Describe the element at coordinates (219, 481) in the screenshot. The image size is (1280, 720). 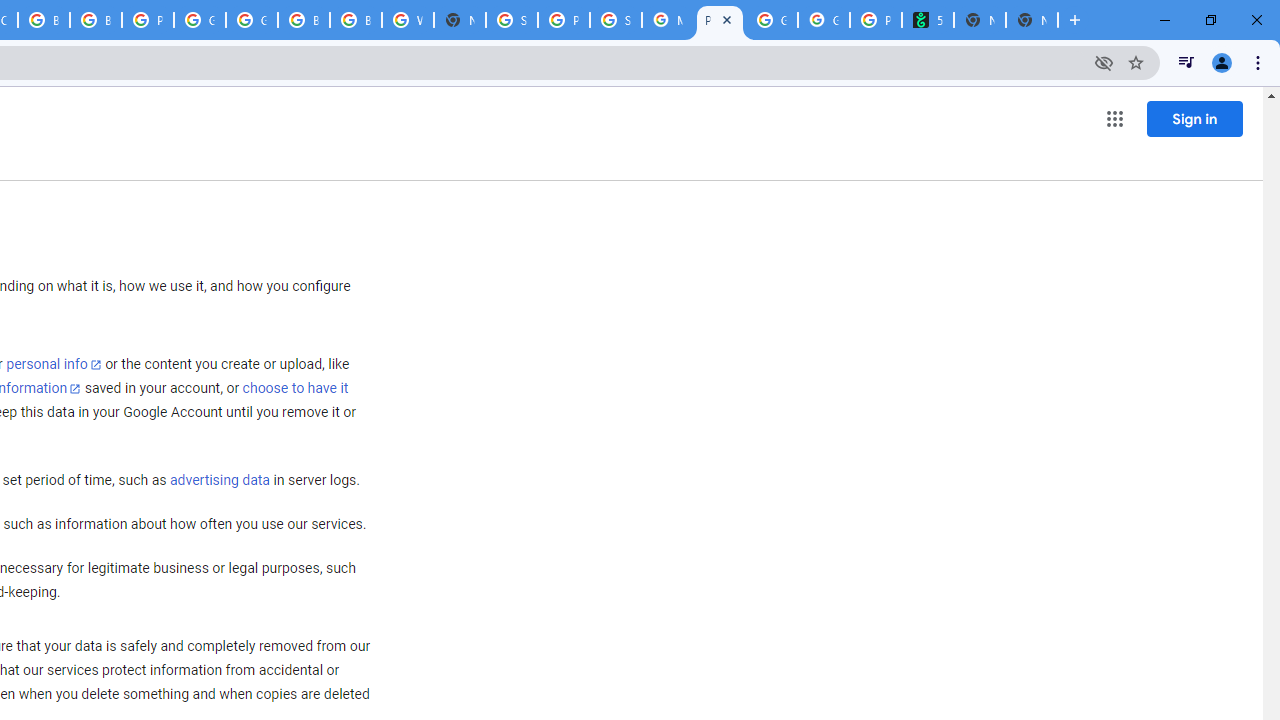
I see `advertising data` at that location.